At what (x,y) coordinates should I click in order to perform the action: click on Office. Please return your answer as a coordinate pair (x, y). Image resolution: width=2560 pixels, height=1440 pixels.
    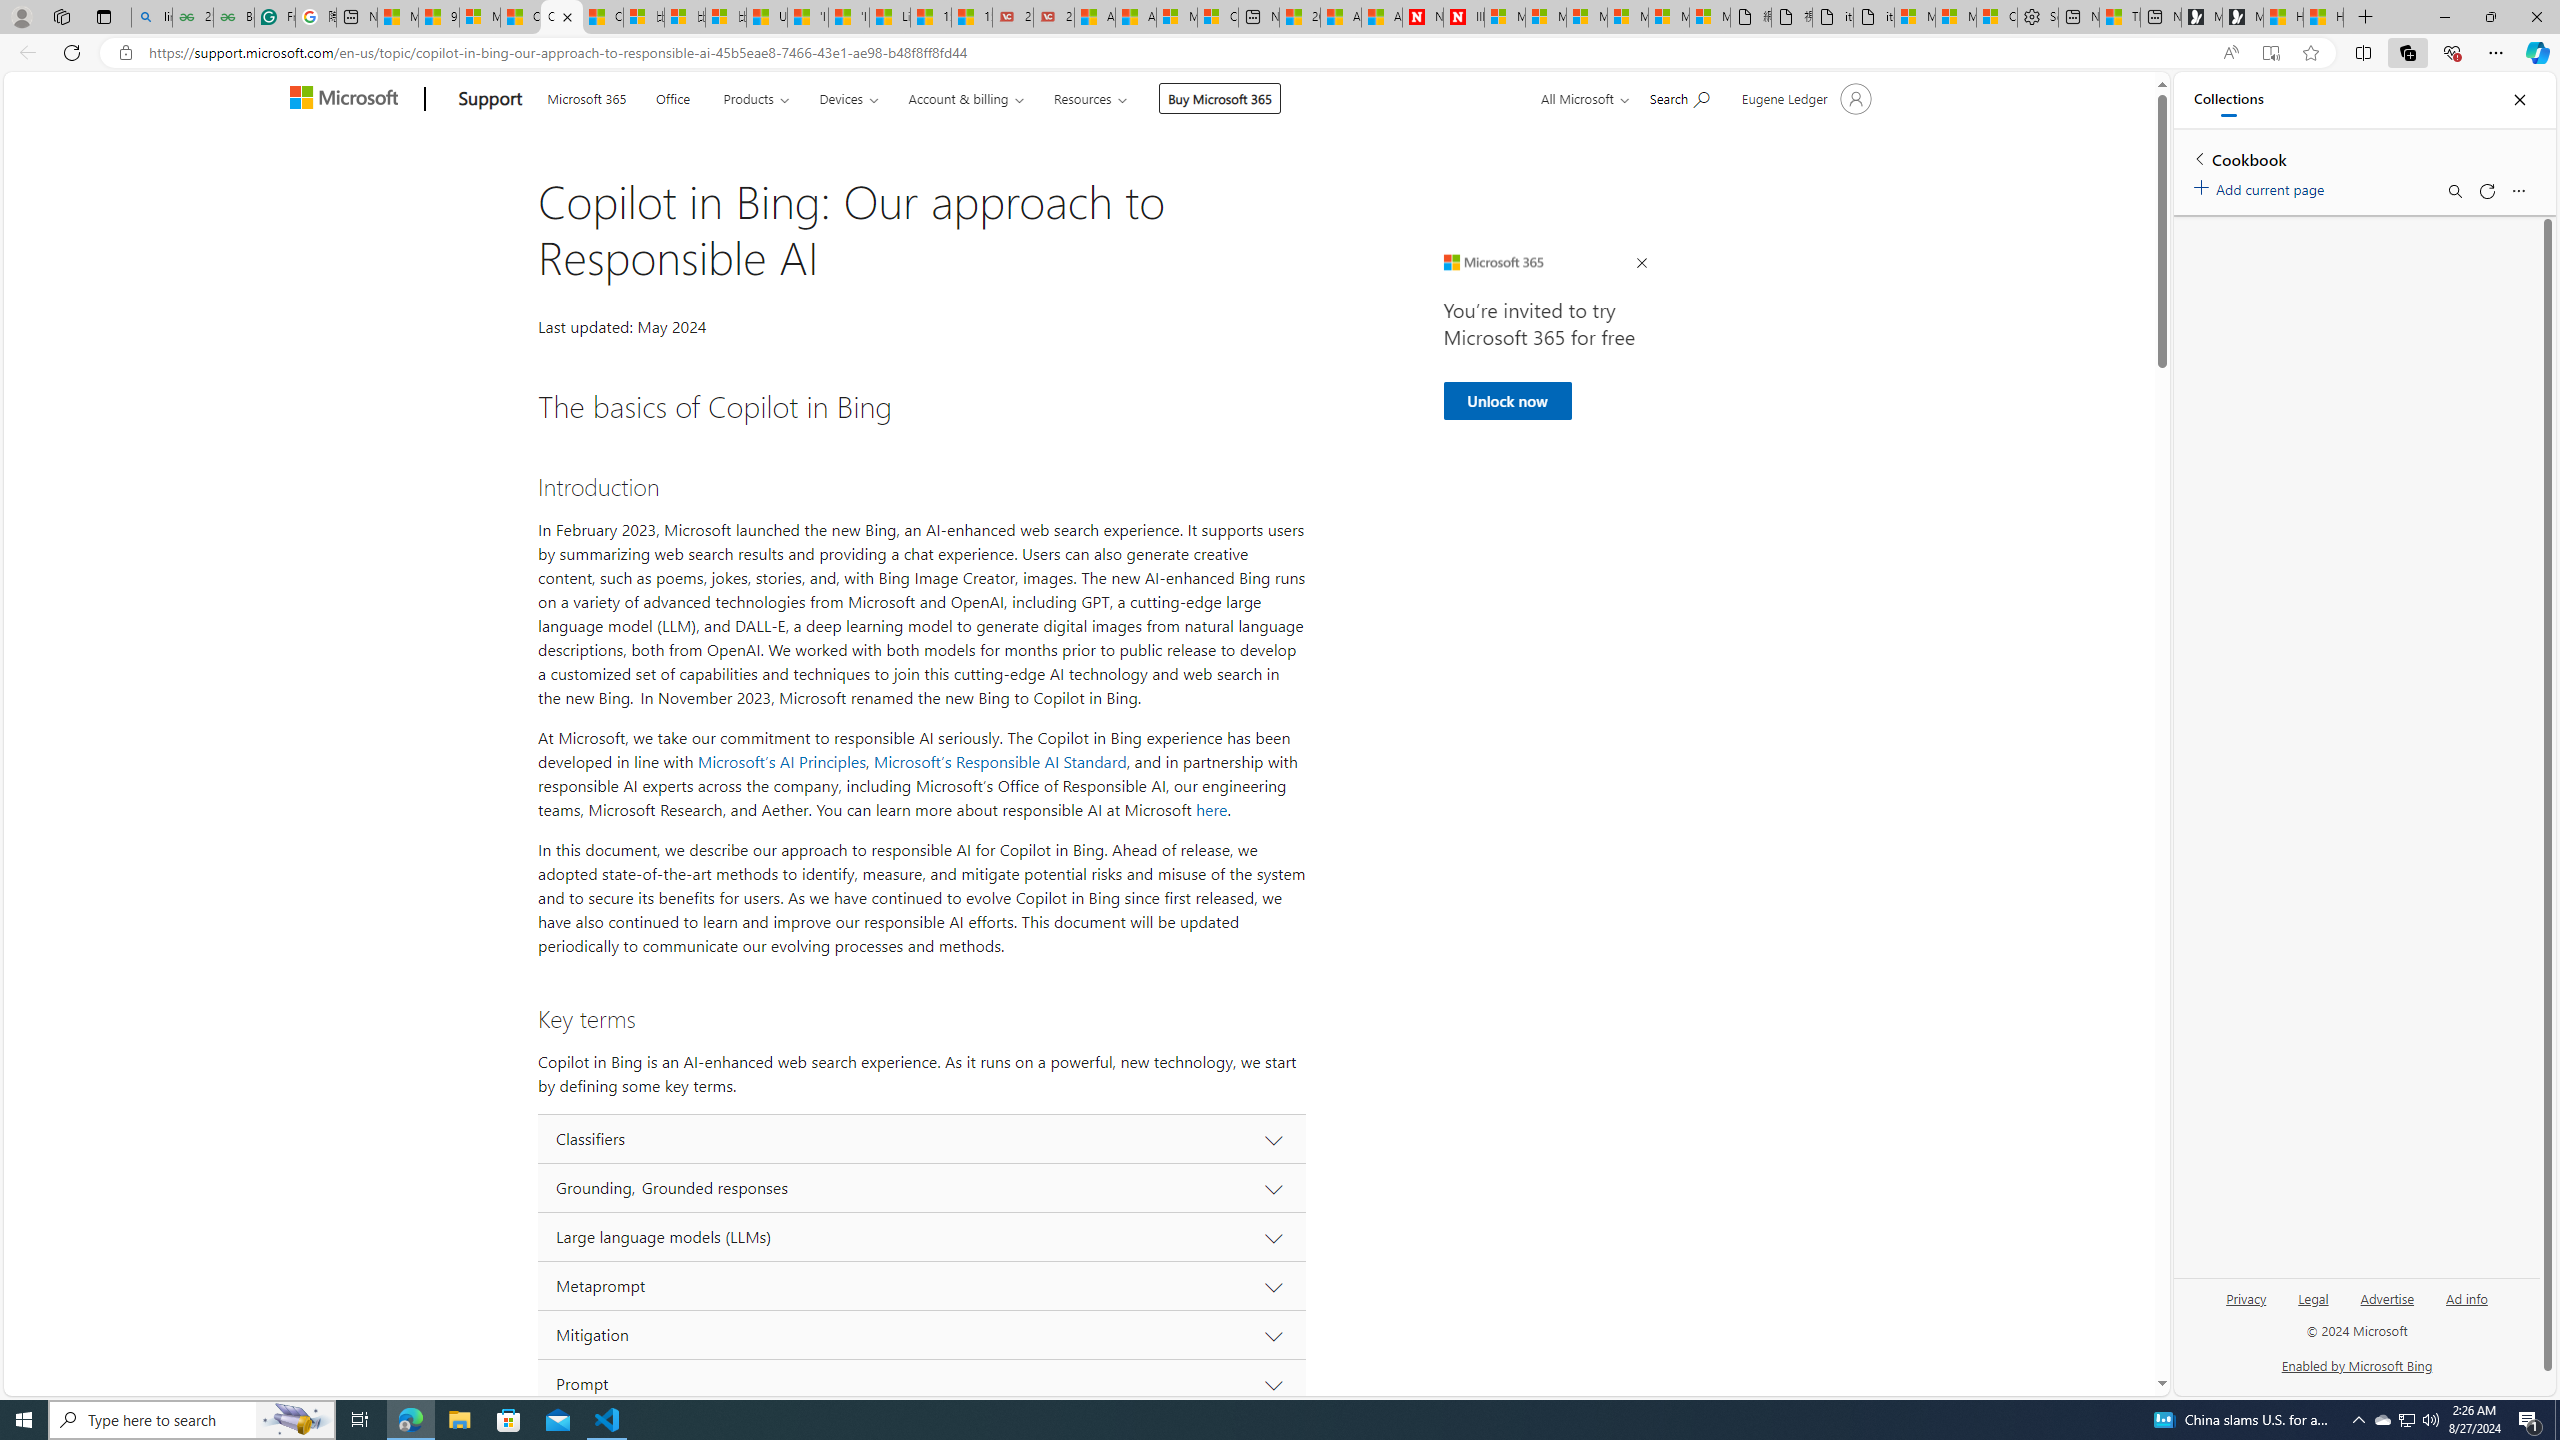
    Looking at the image, I should click on (672, 96).